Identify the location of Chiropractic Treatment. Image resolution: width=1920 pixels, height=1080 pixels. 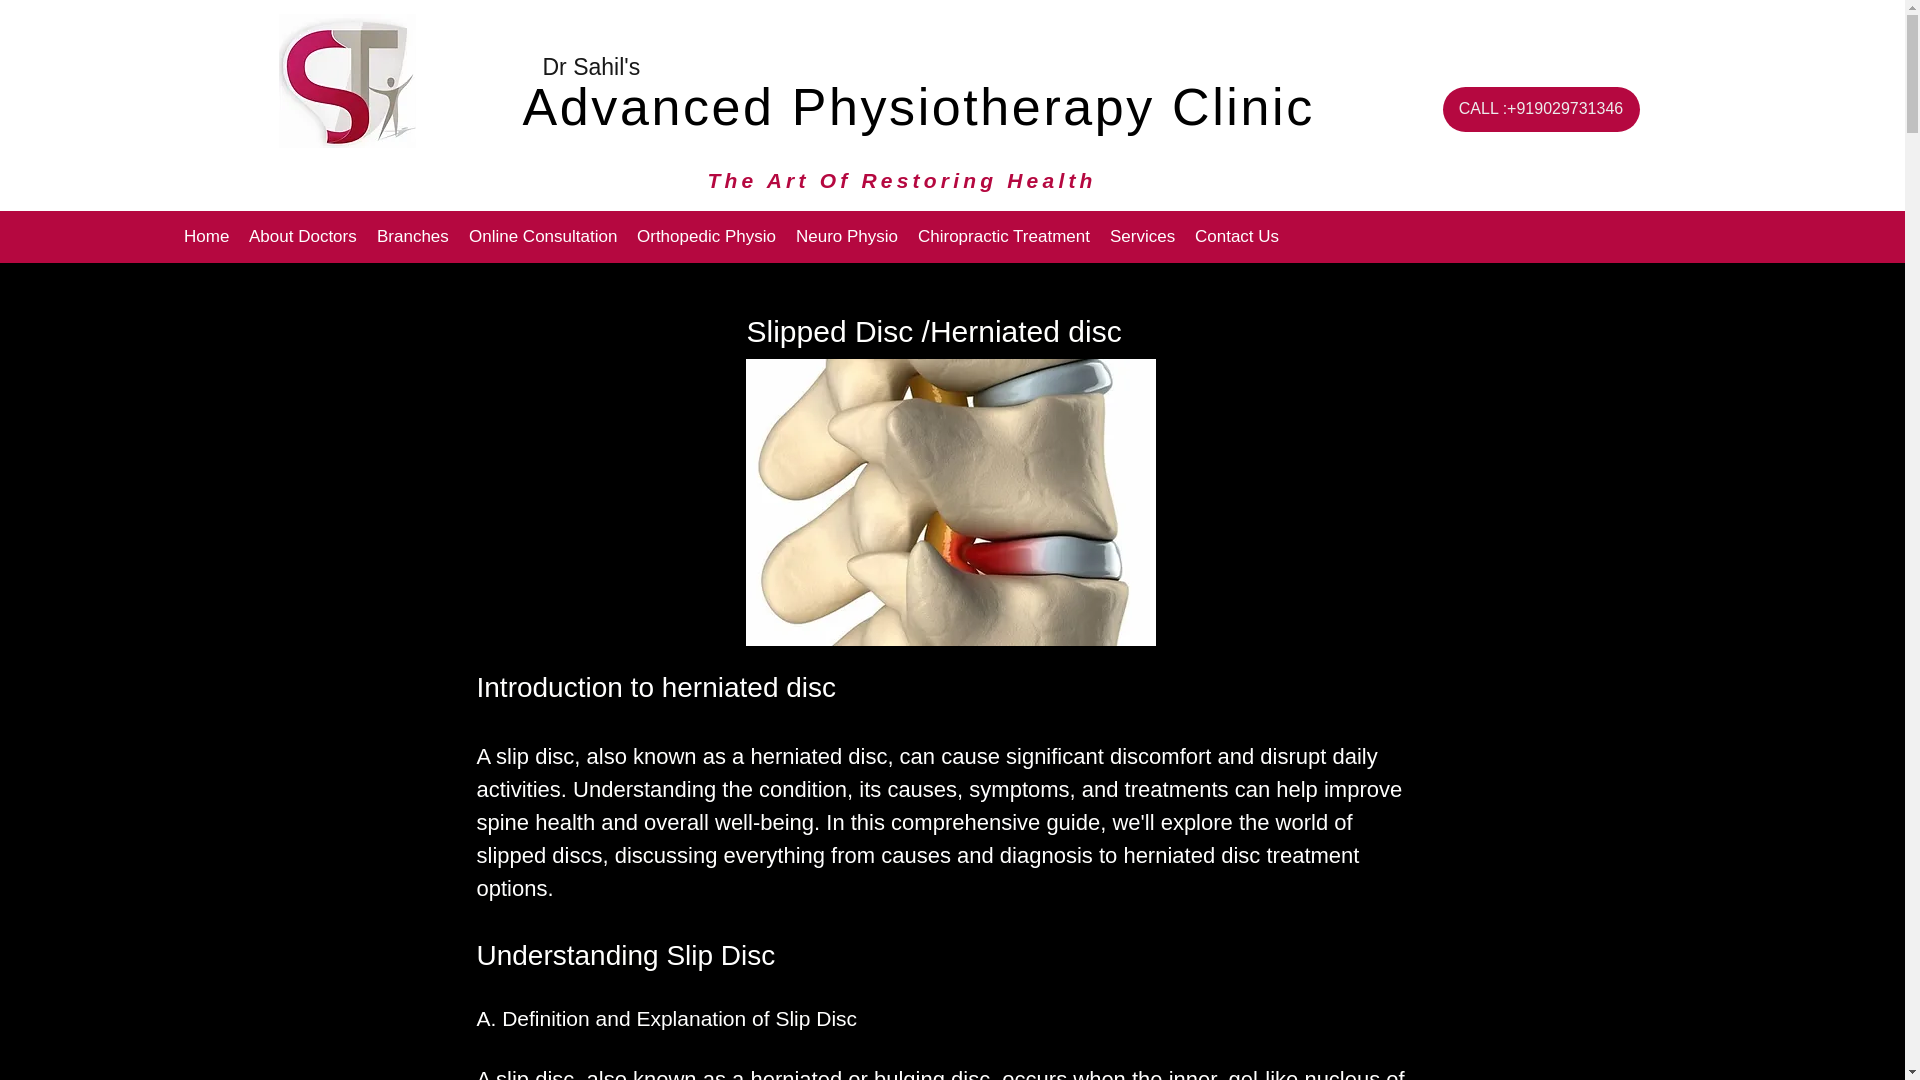
(1004, 236).